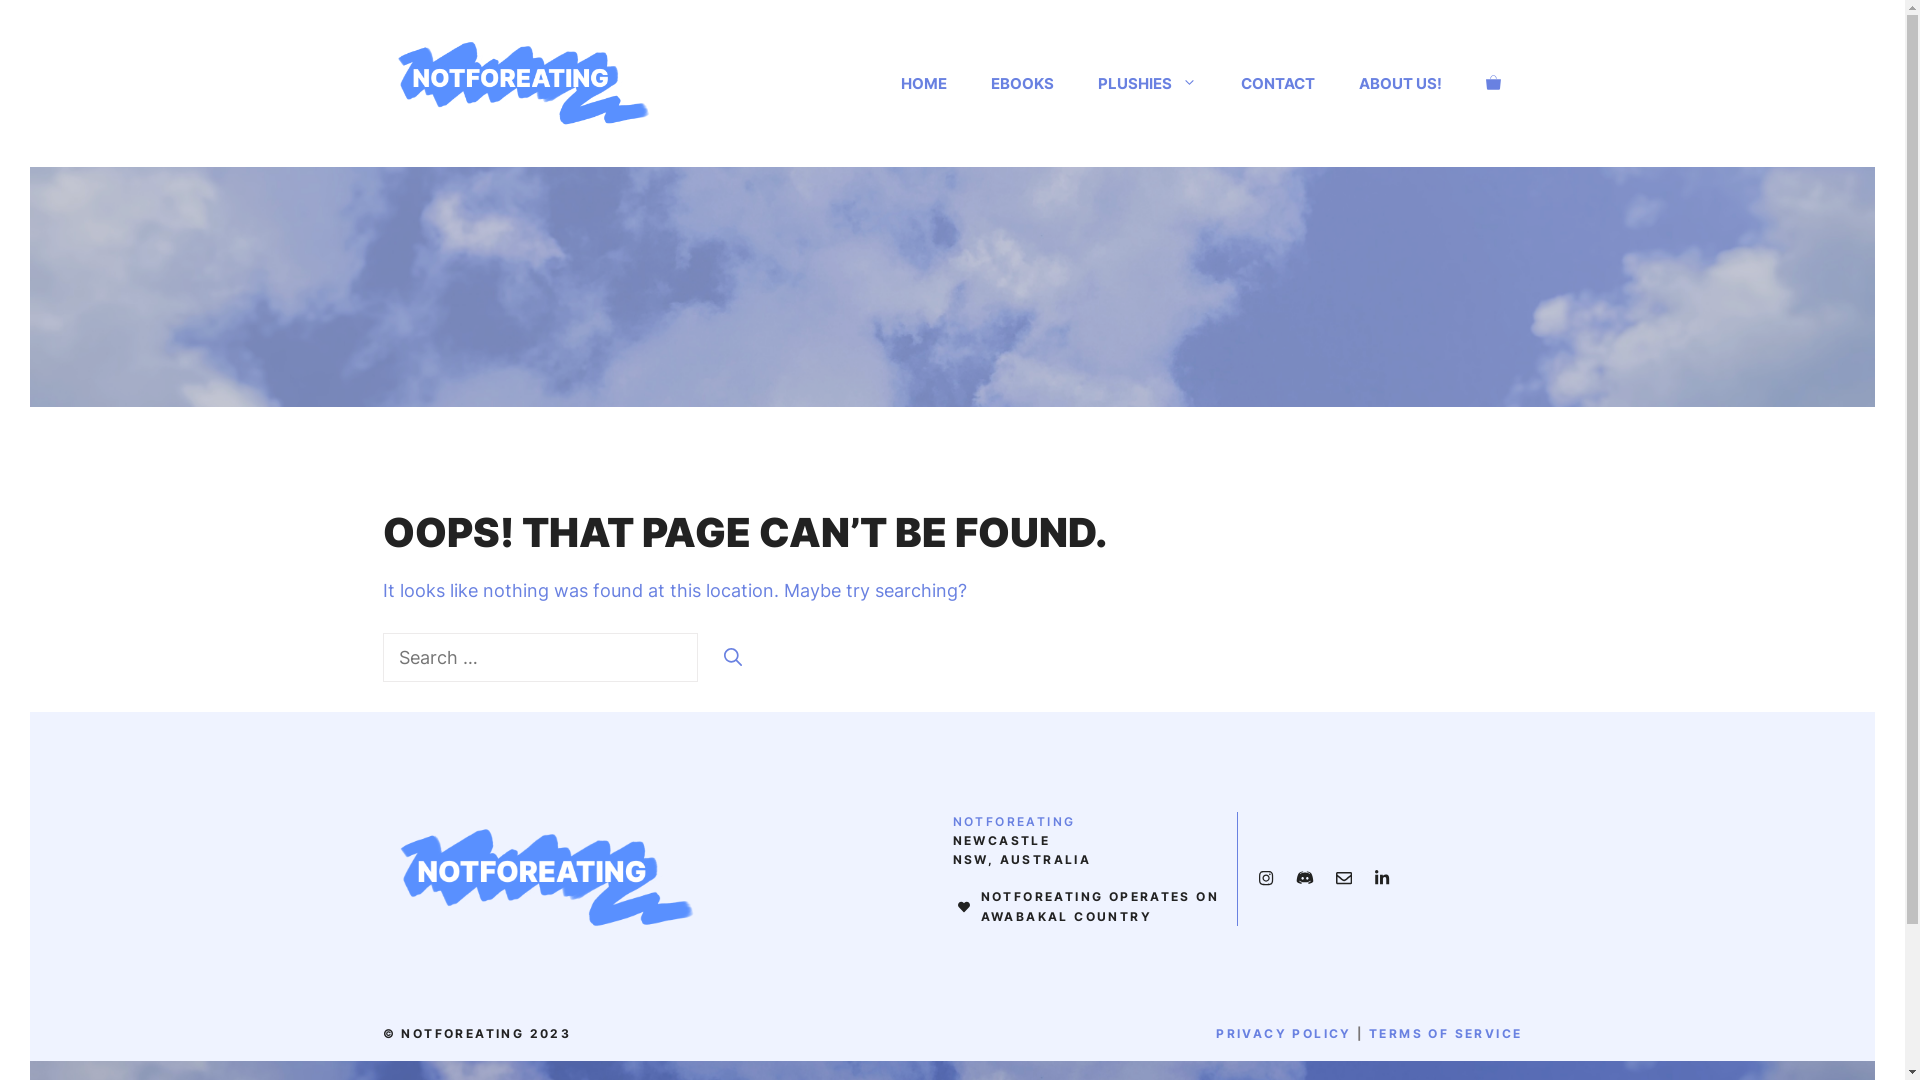 This screenshot has width=1920, height=1080. What do you see at coordinates (1446, 1034) in the screenshot?
I see `TERMS OF SERVICE` at bounding box center [1446, 1034].